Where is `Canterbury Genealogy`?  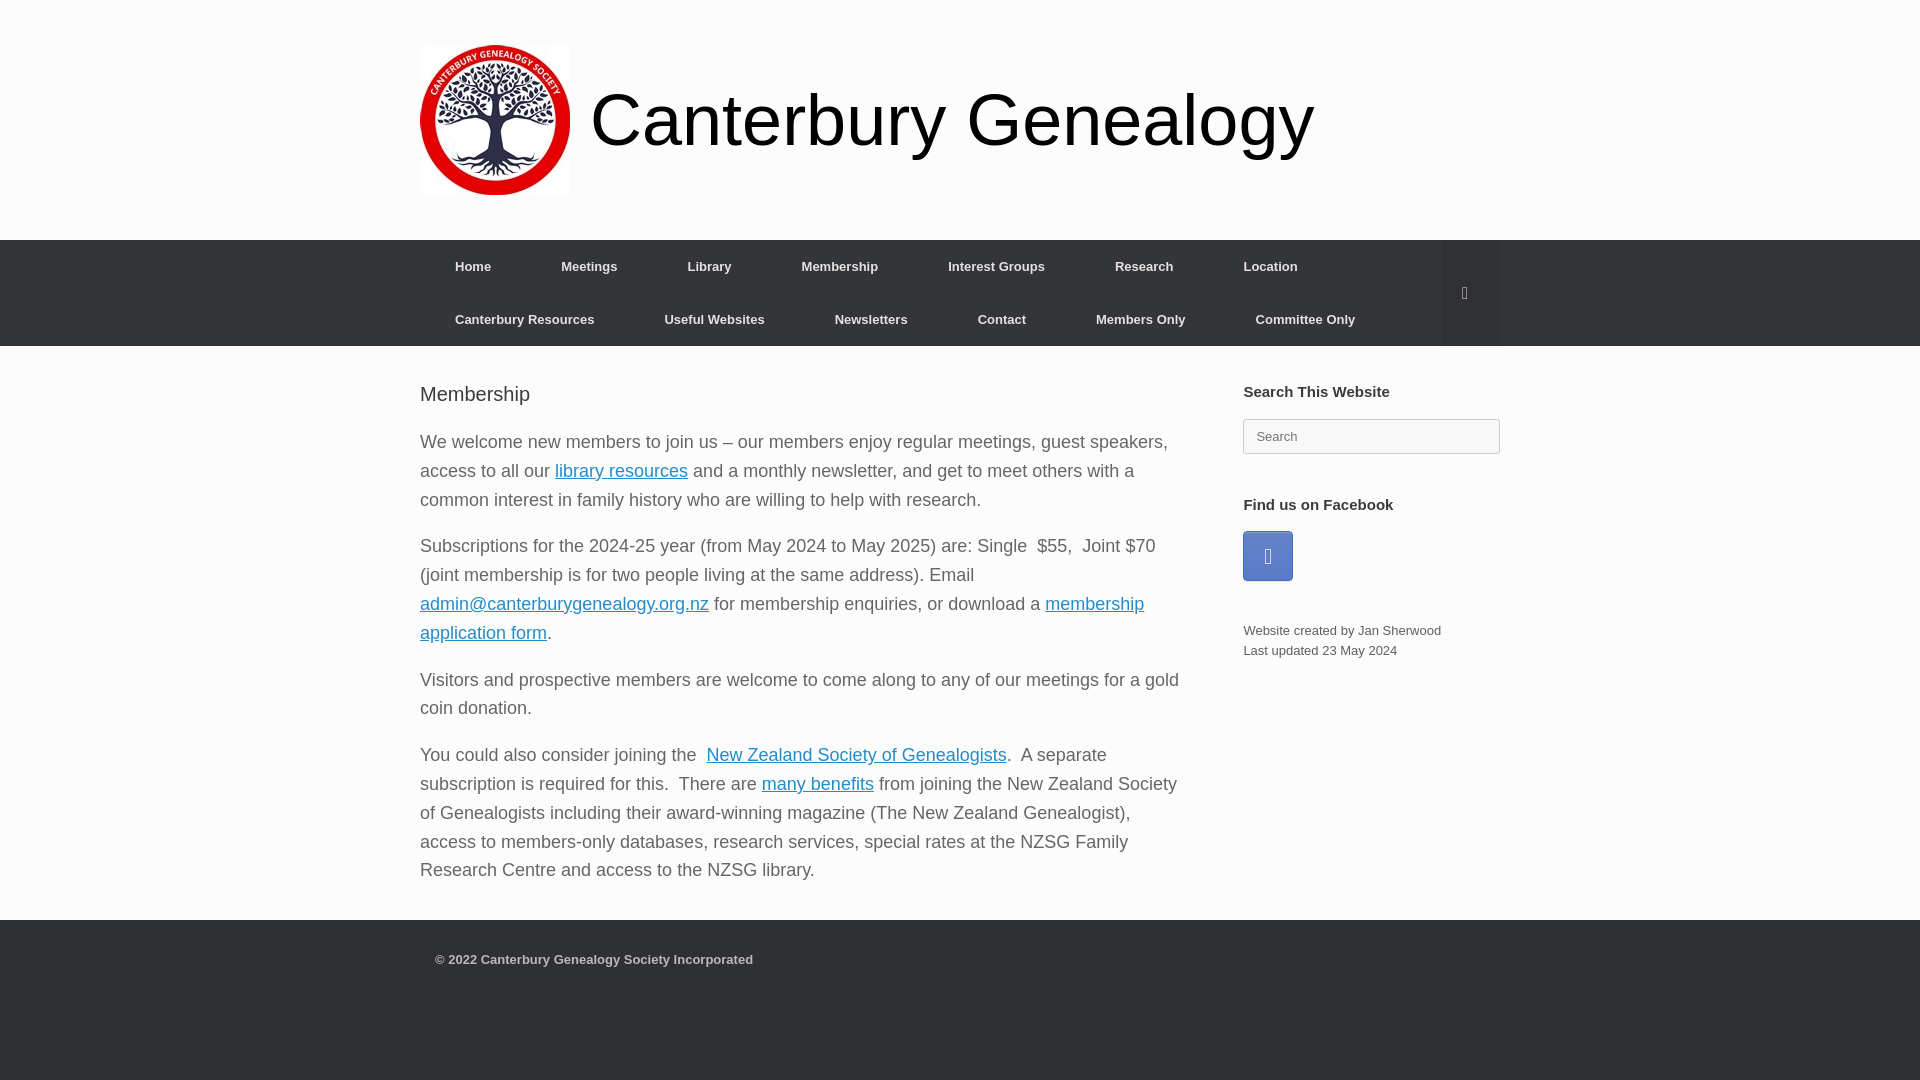
Canterbury Genealogy is located at coordinates (866, 120).